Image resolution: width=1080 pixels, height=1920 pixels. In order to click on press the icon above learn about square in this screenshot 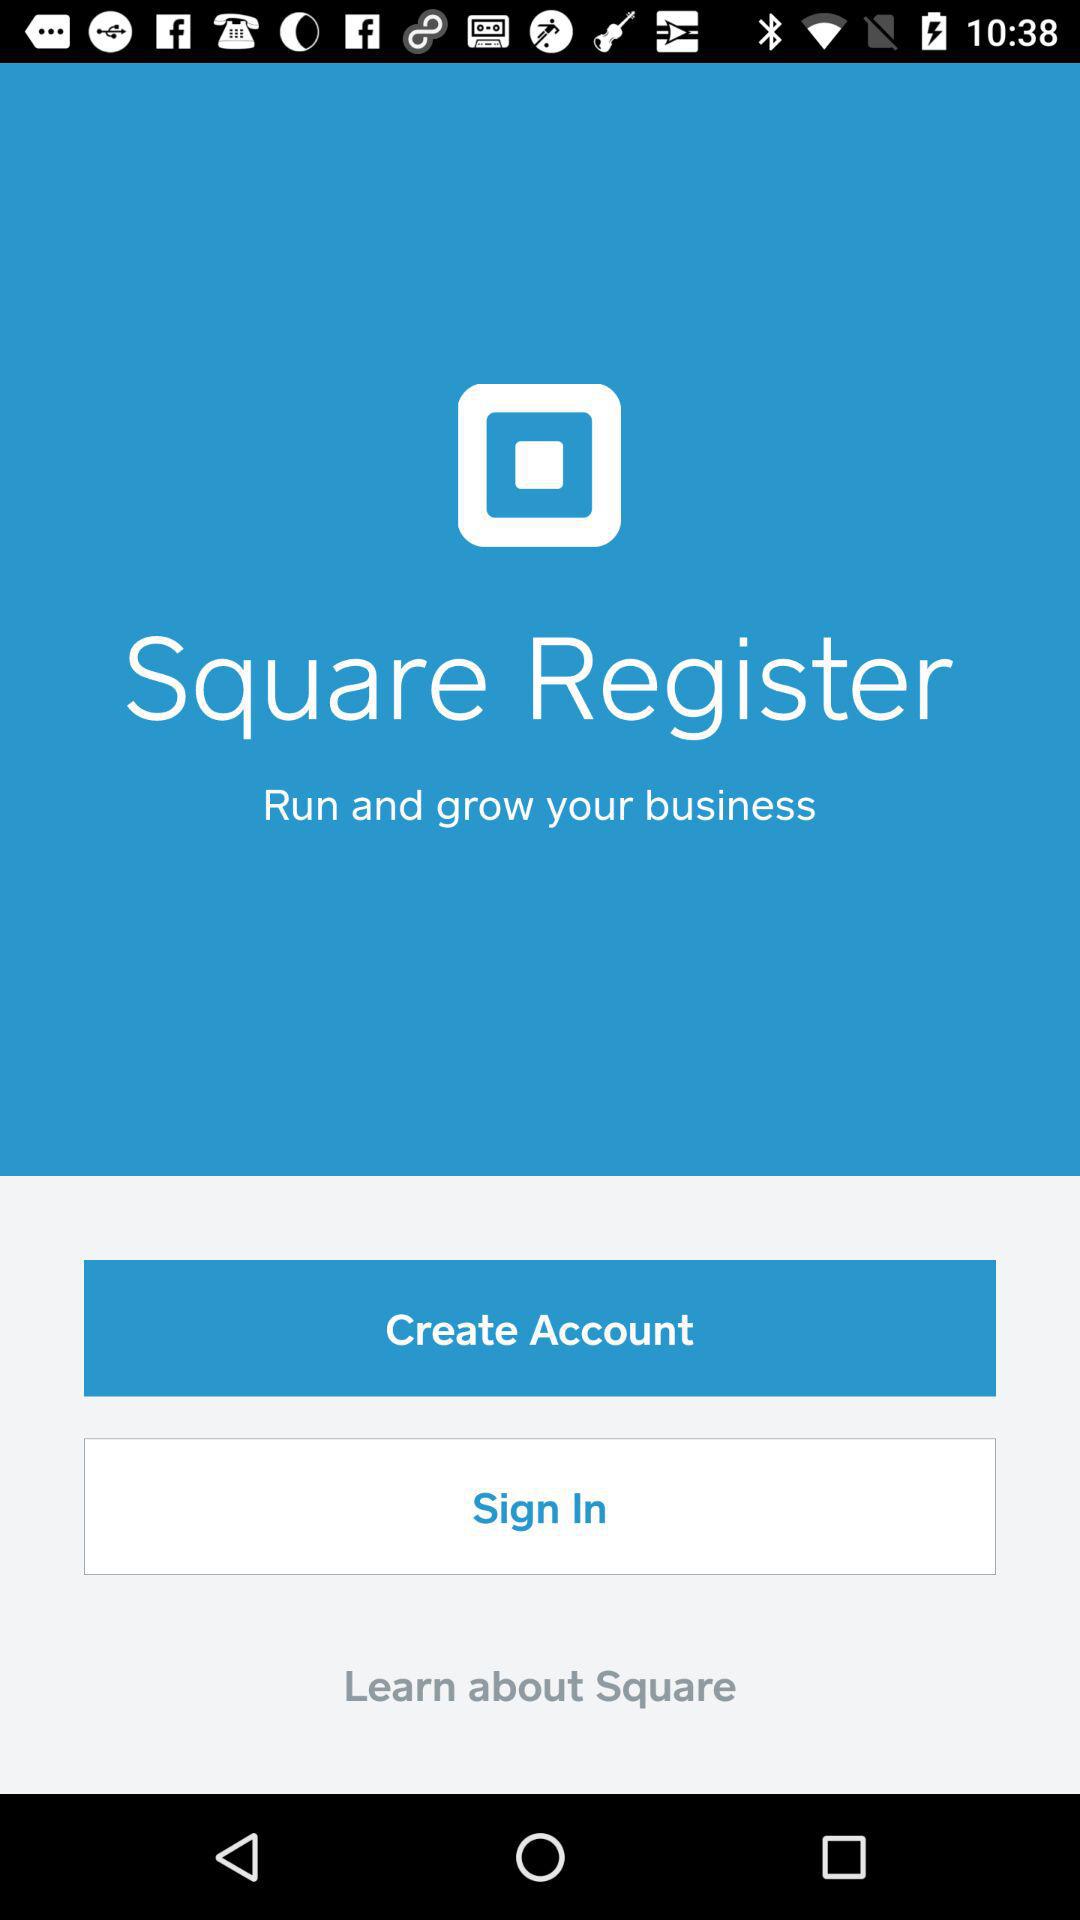, I will do `click(540, 1506)`.